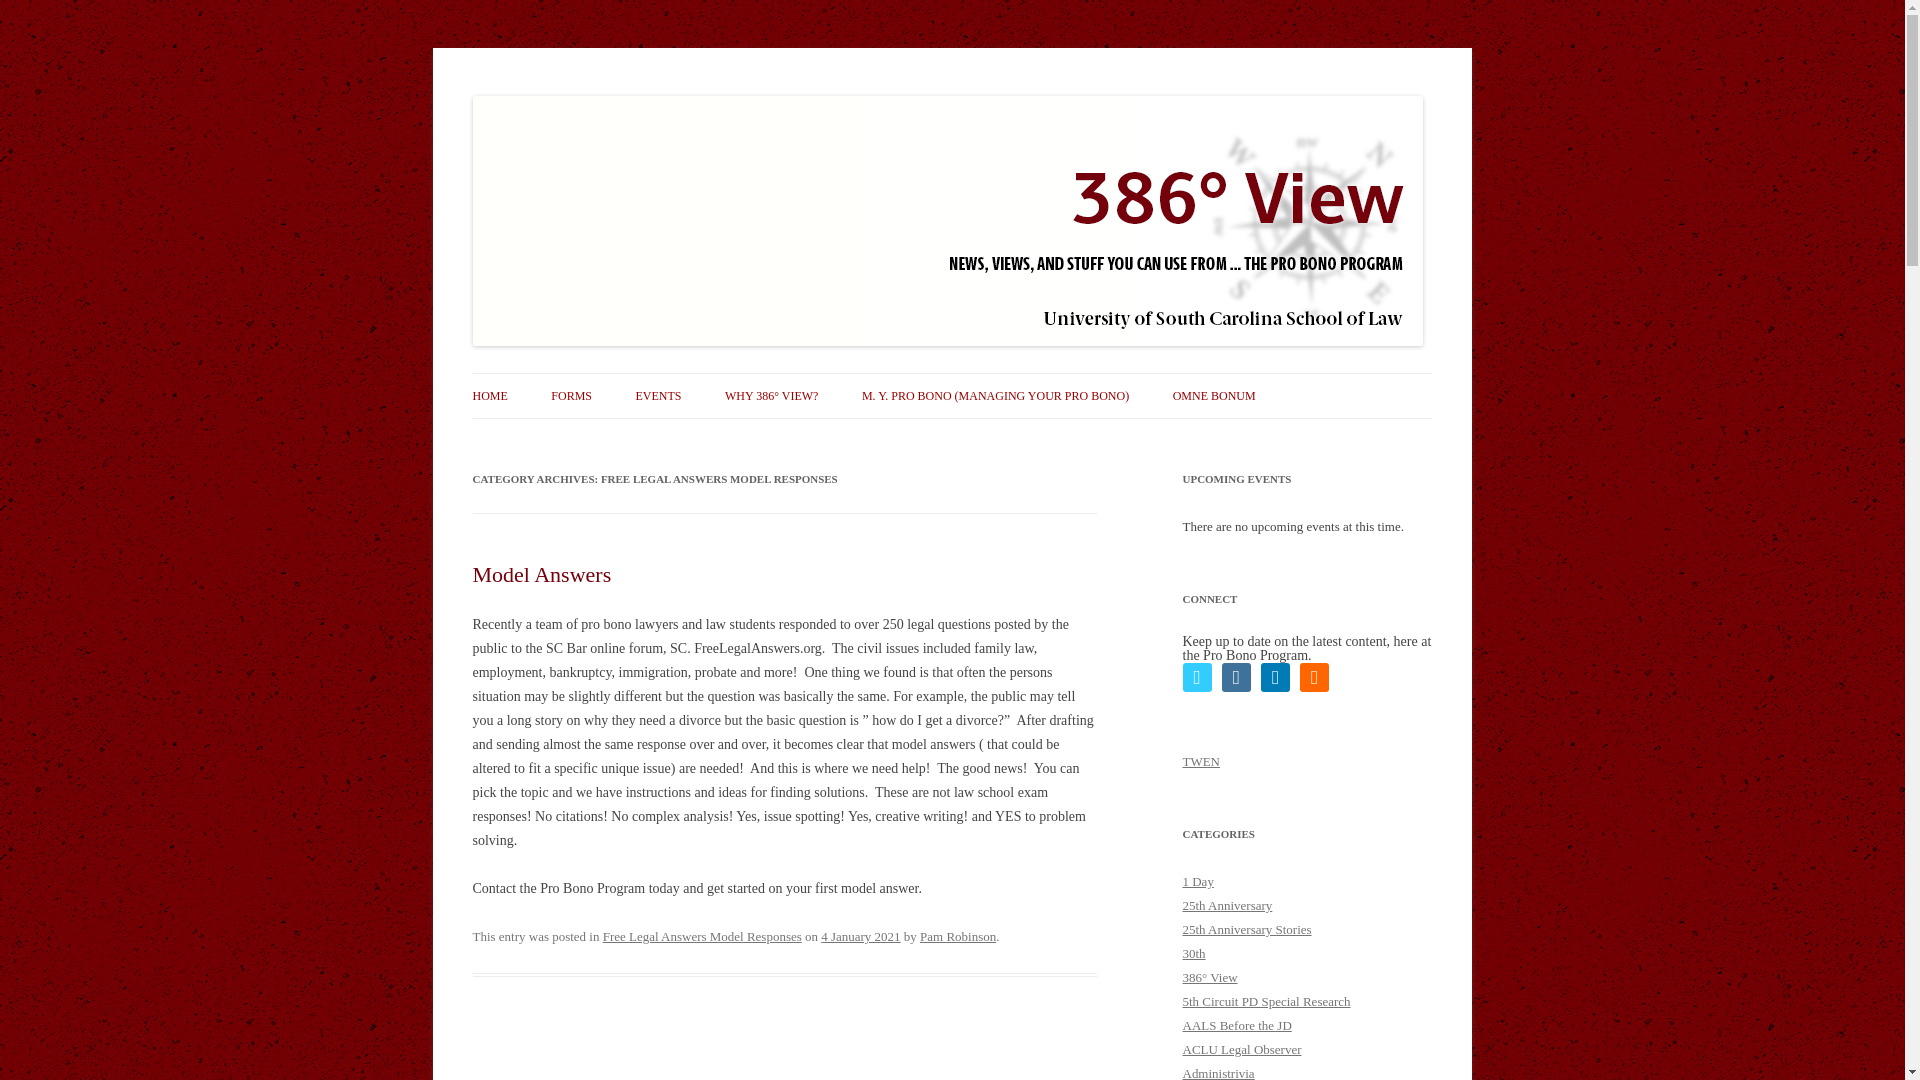 The image size is (1920, 1080). Describe the element at coordinates (1194, 954) in the screenshot. I see `30th` at that location.